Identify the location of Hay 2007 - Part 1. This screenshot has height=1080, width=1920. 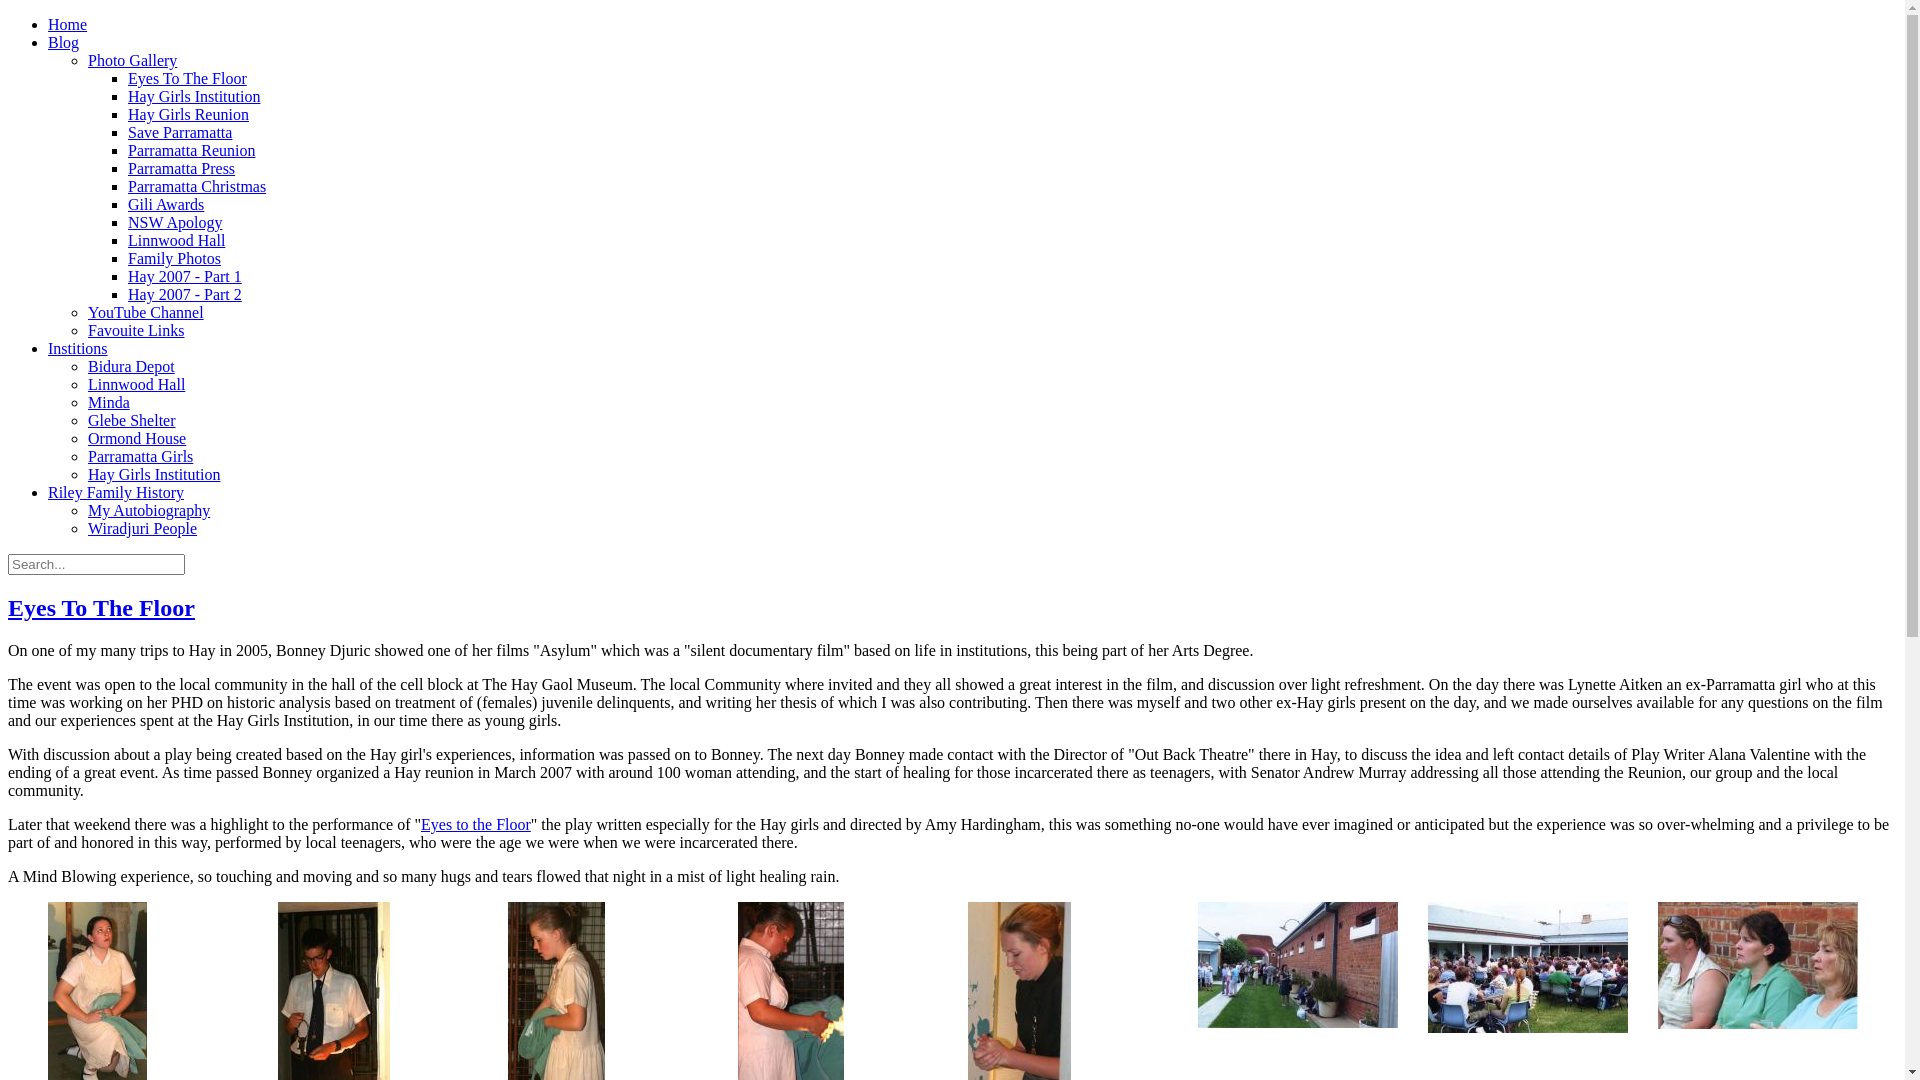
(185, 276).